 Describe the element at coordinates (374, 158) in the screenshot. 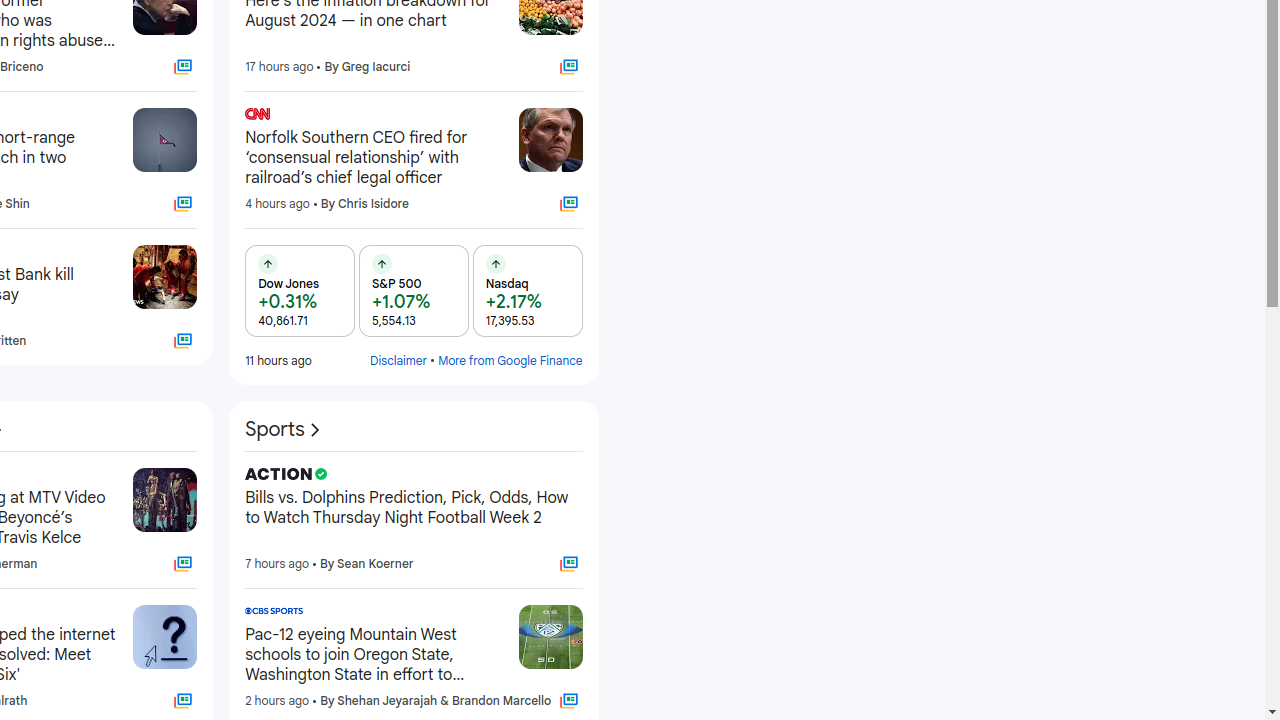

I see `Norfolk Southern CEO fired for ‘consensual relationship’ with railroad’s chief legal officer` at that location.